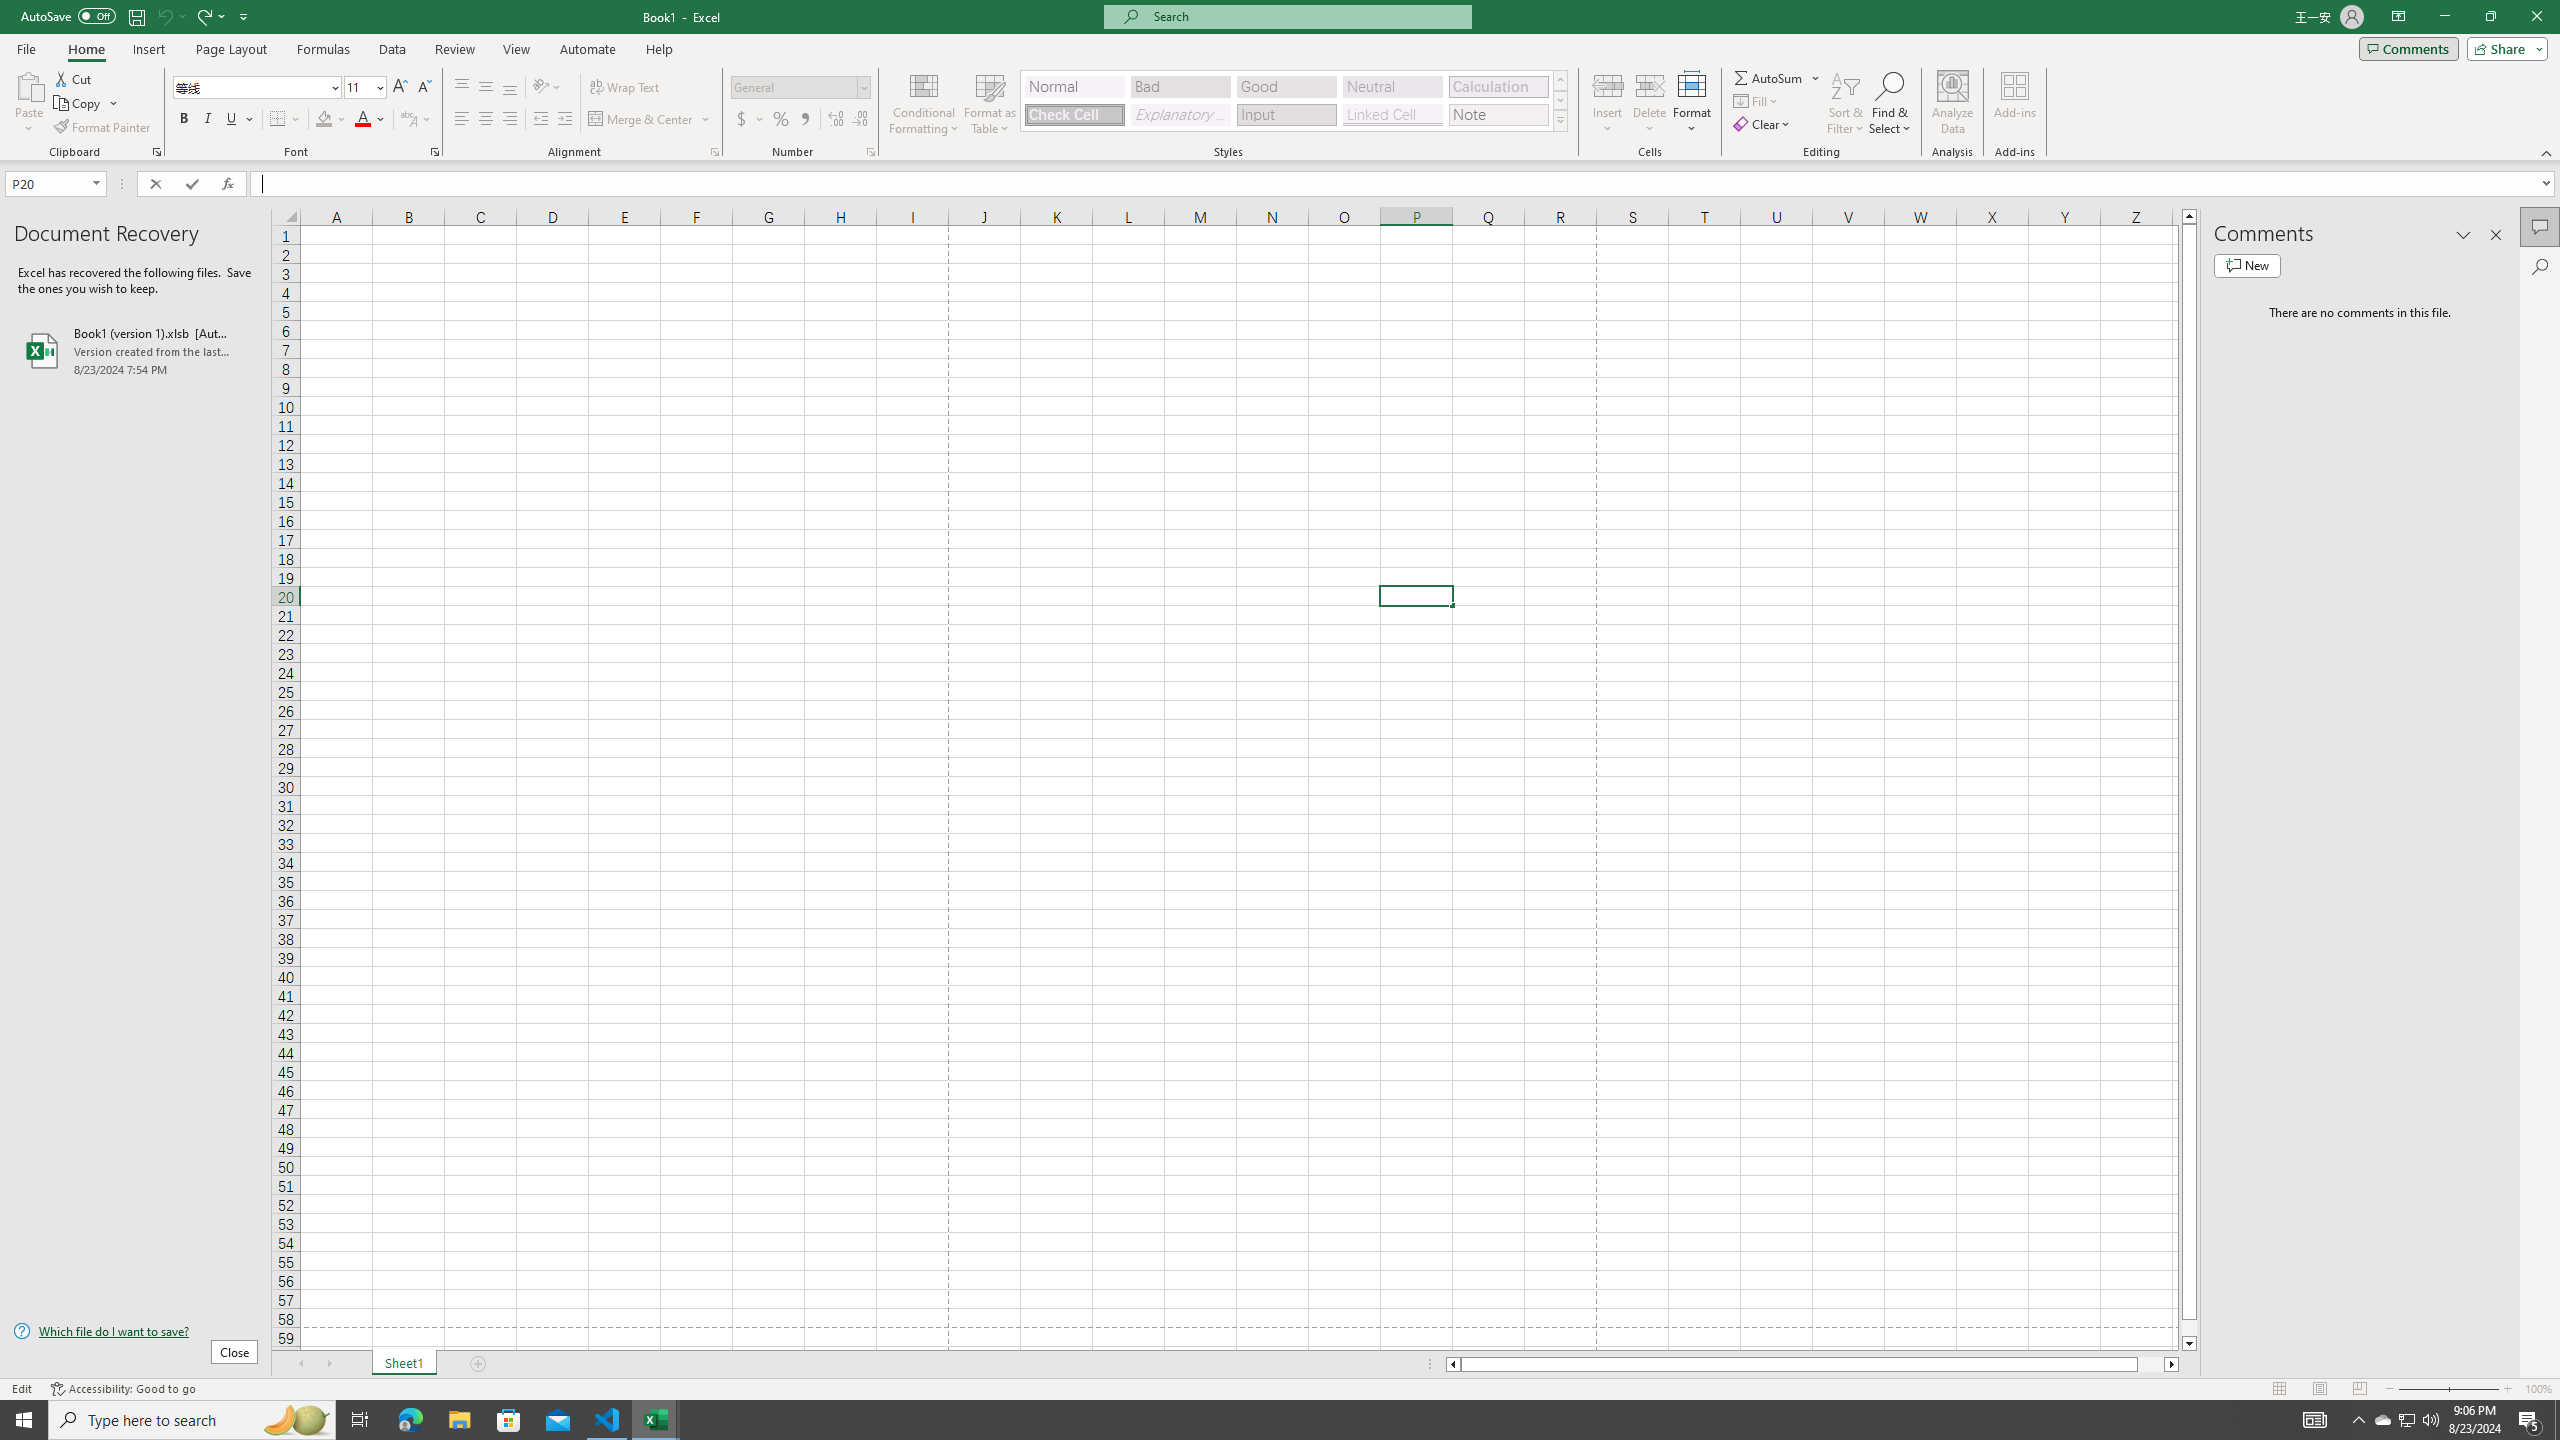 The image size is (2560, 1440). Describe the element at coordinates (564, 120) in the screenshot. I see `Increase Indent` at that location.